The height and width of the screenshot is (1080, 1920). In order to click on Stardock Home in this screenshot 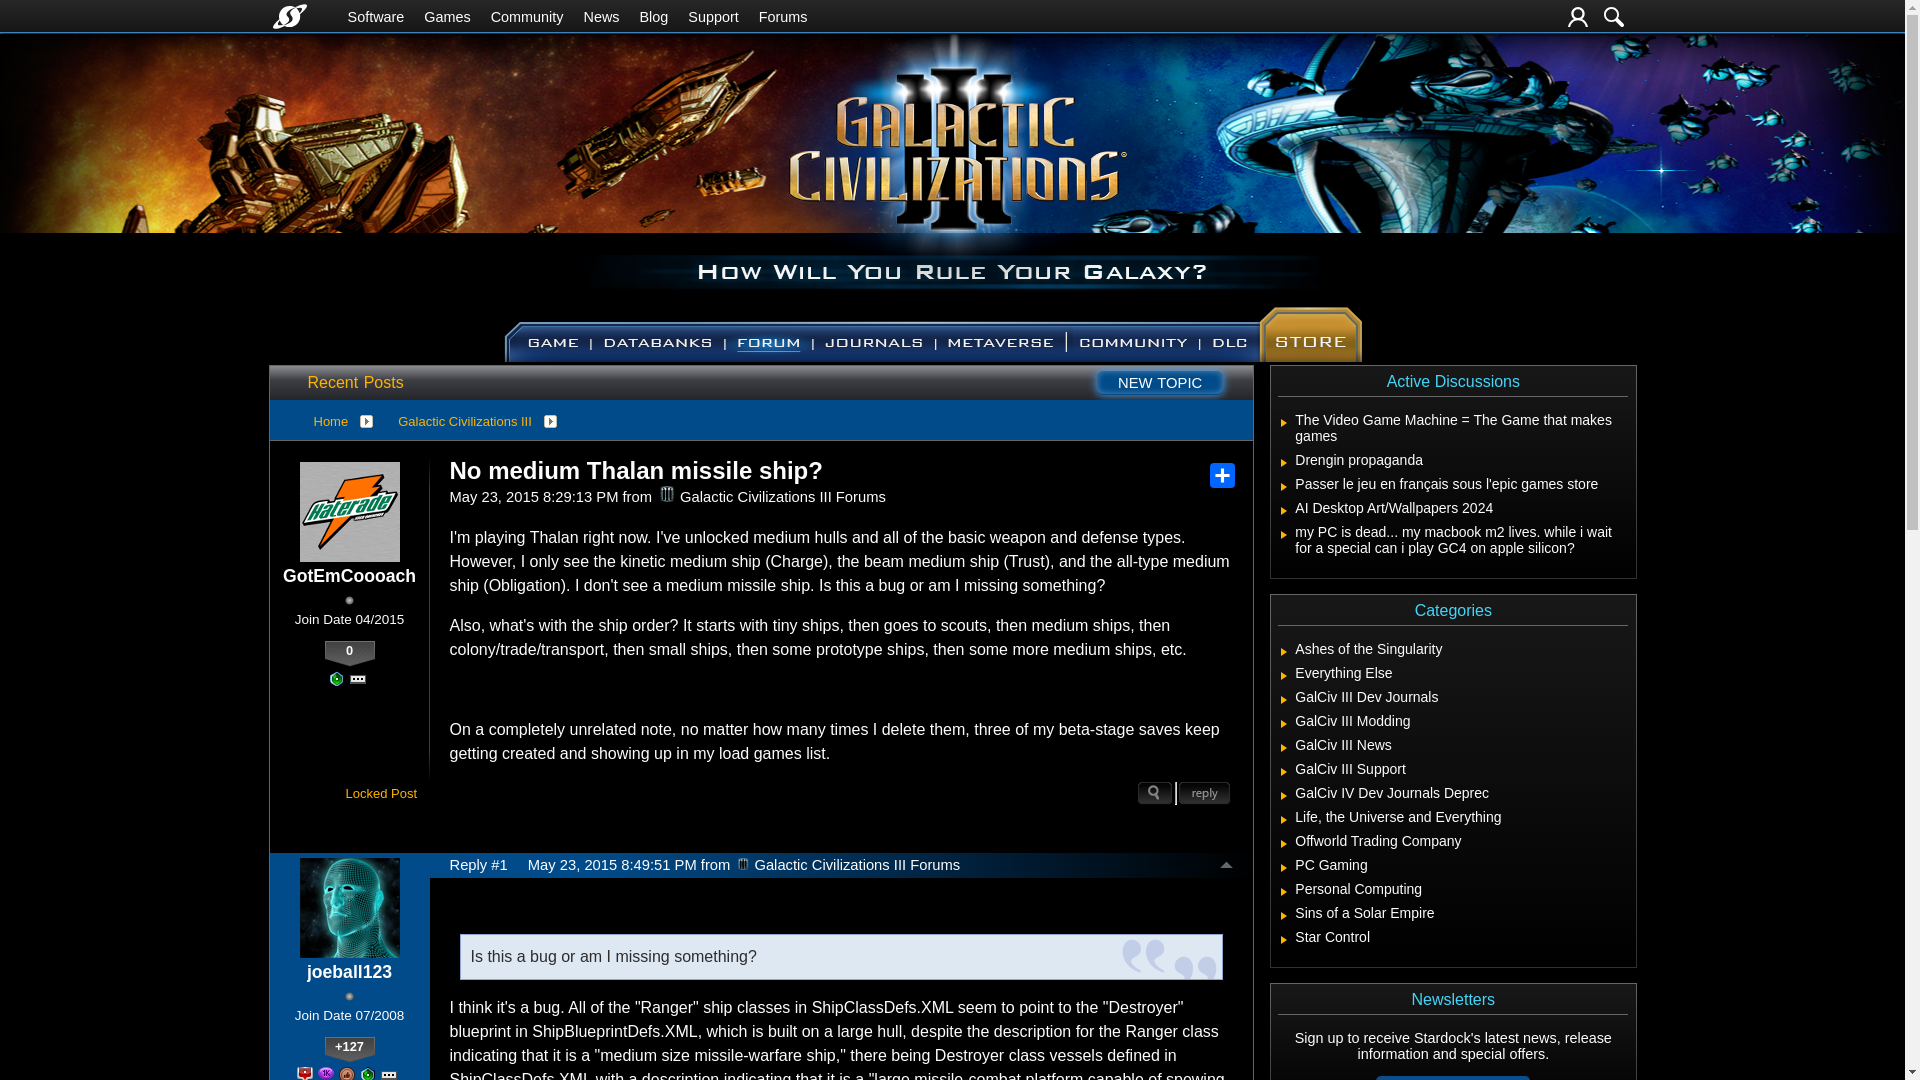, I will do `click(288, 16)`.